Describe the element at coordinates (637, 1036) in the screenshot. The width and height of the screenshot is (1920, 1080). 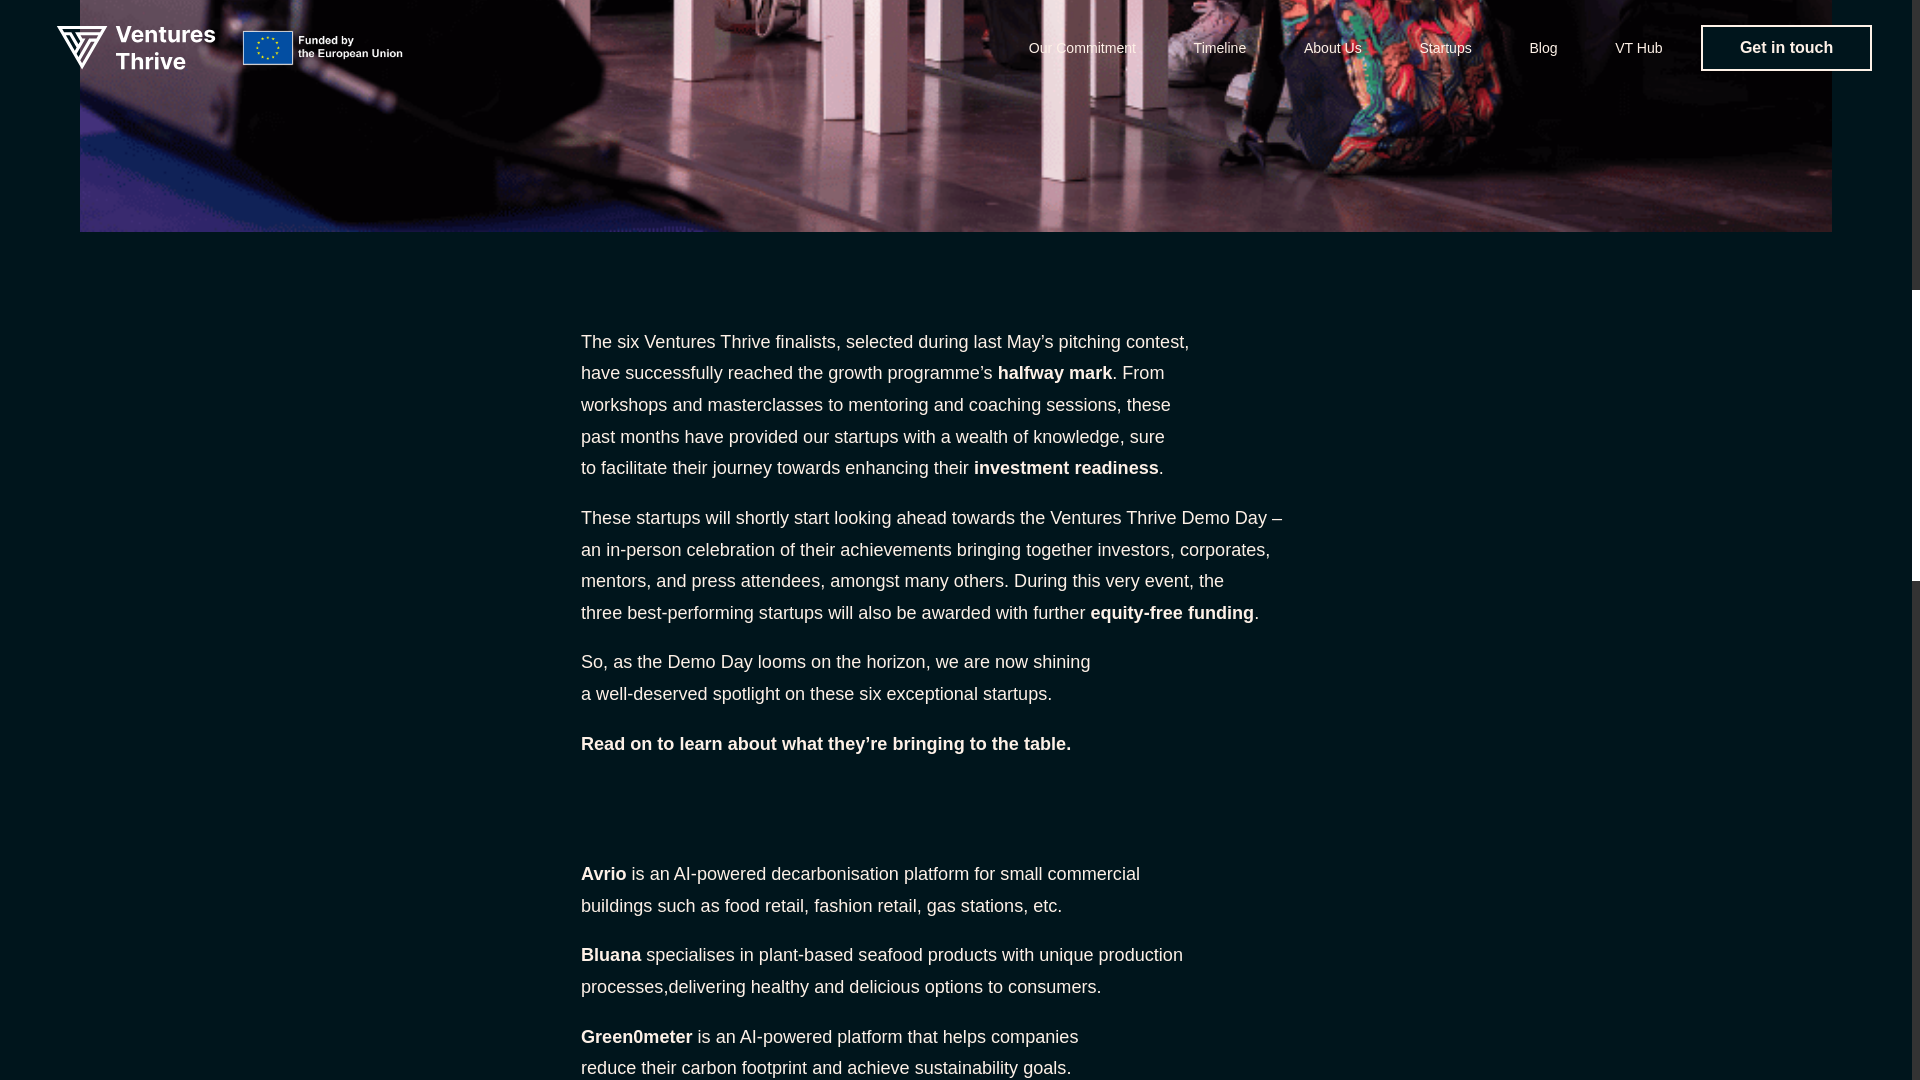
I see `Green0meter` at that location.